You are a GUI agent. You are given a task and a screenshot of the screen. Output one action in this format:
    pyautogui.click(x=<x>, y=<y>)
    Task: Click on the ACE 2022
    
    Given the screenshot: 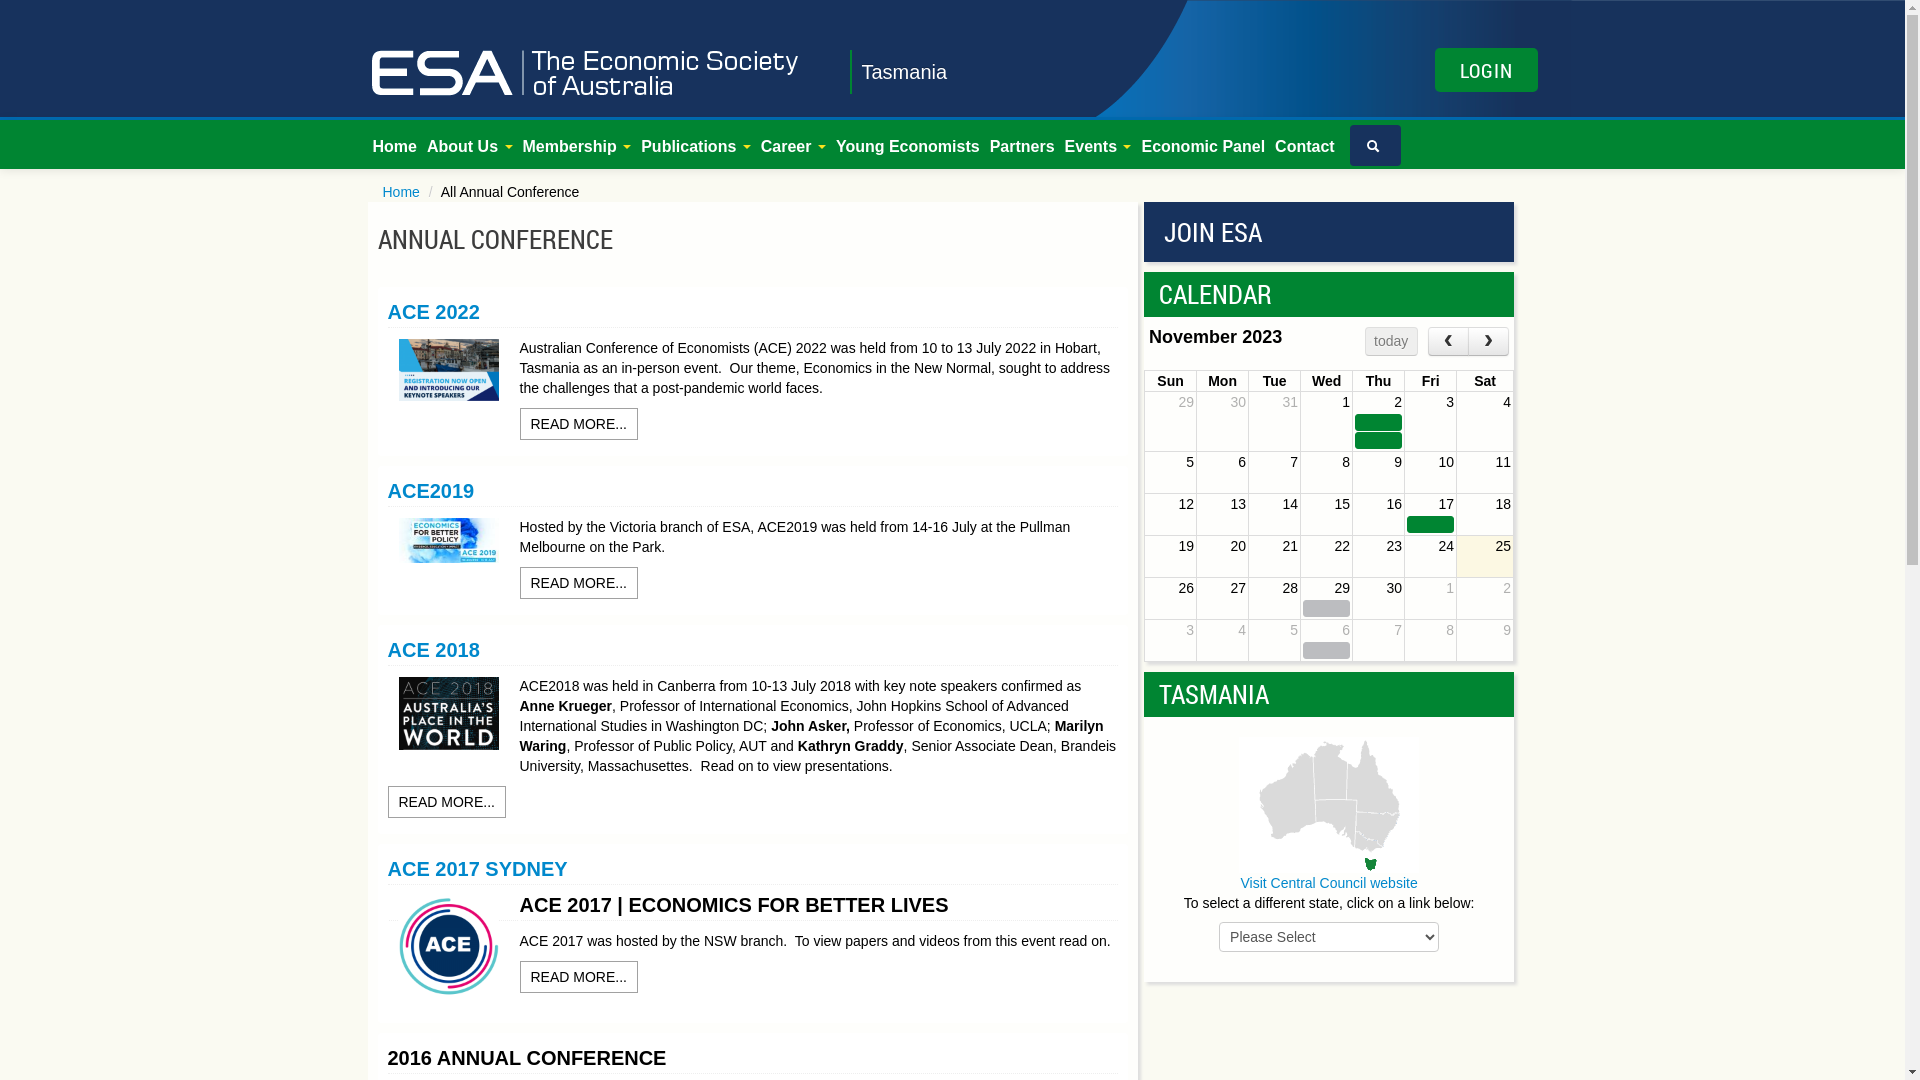 What is the action you would take?
    pyautogui.click(x=434, y=312)
    